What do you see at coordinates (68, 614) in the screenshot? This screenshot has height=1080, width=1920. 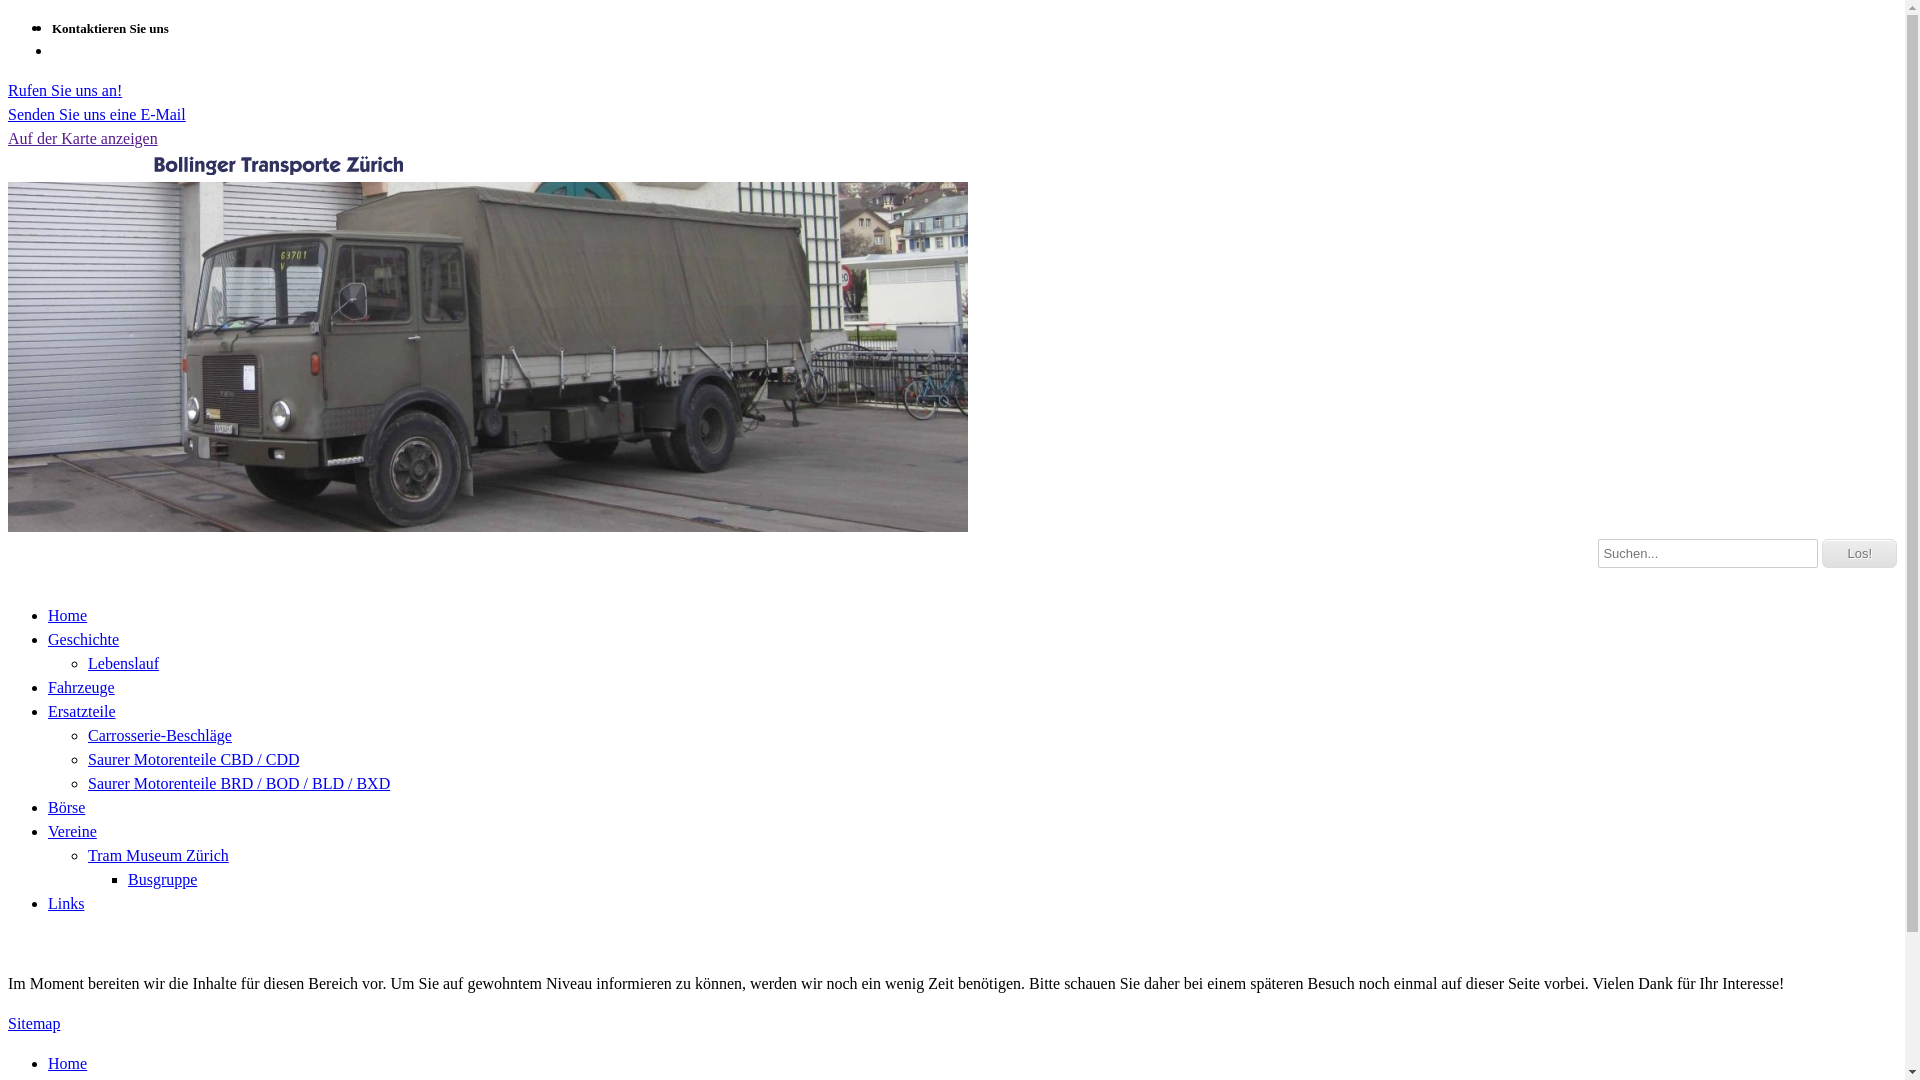 I see `Home` at bounding box center [68, 614].